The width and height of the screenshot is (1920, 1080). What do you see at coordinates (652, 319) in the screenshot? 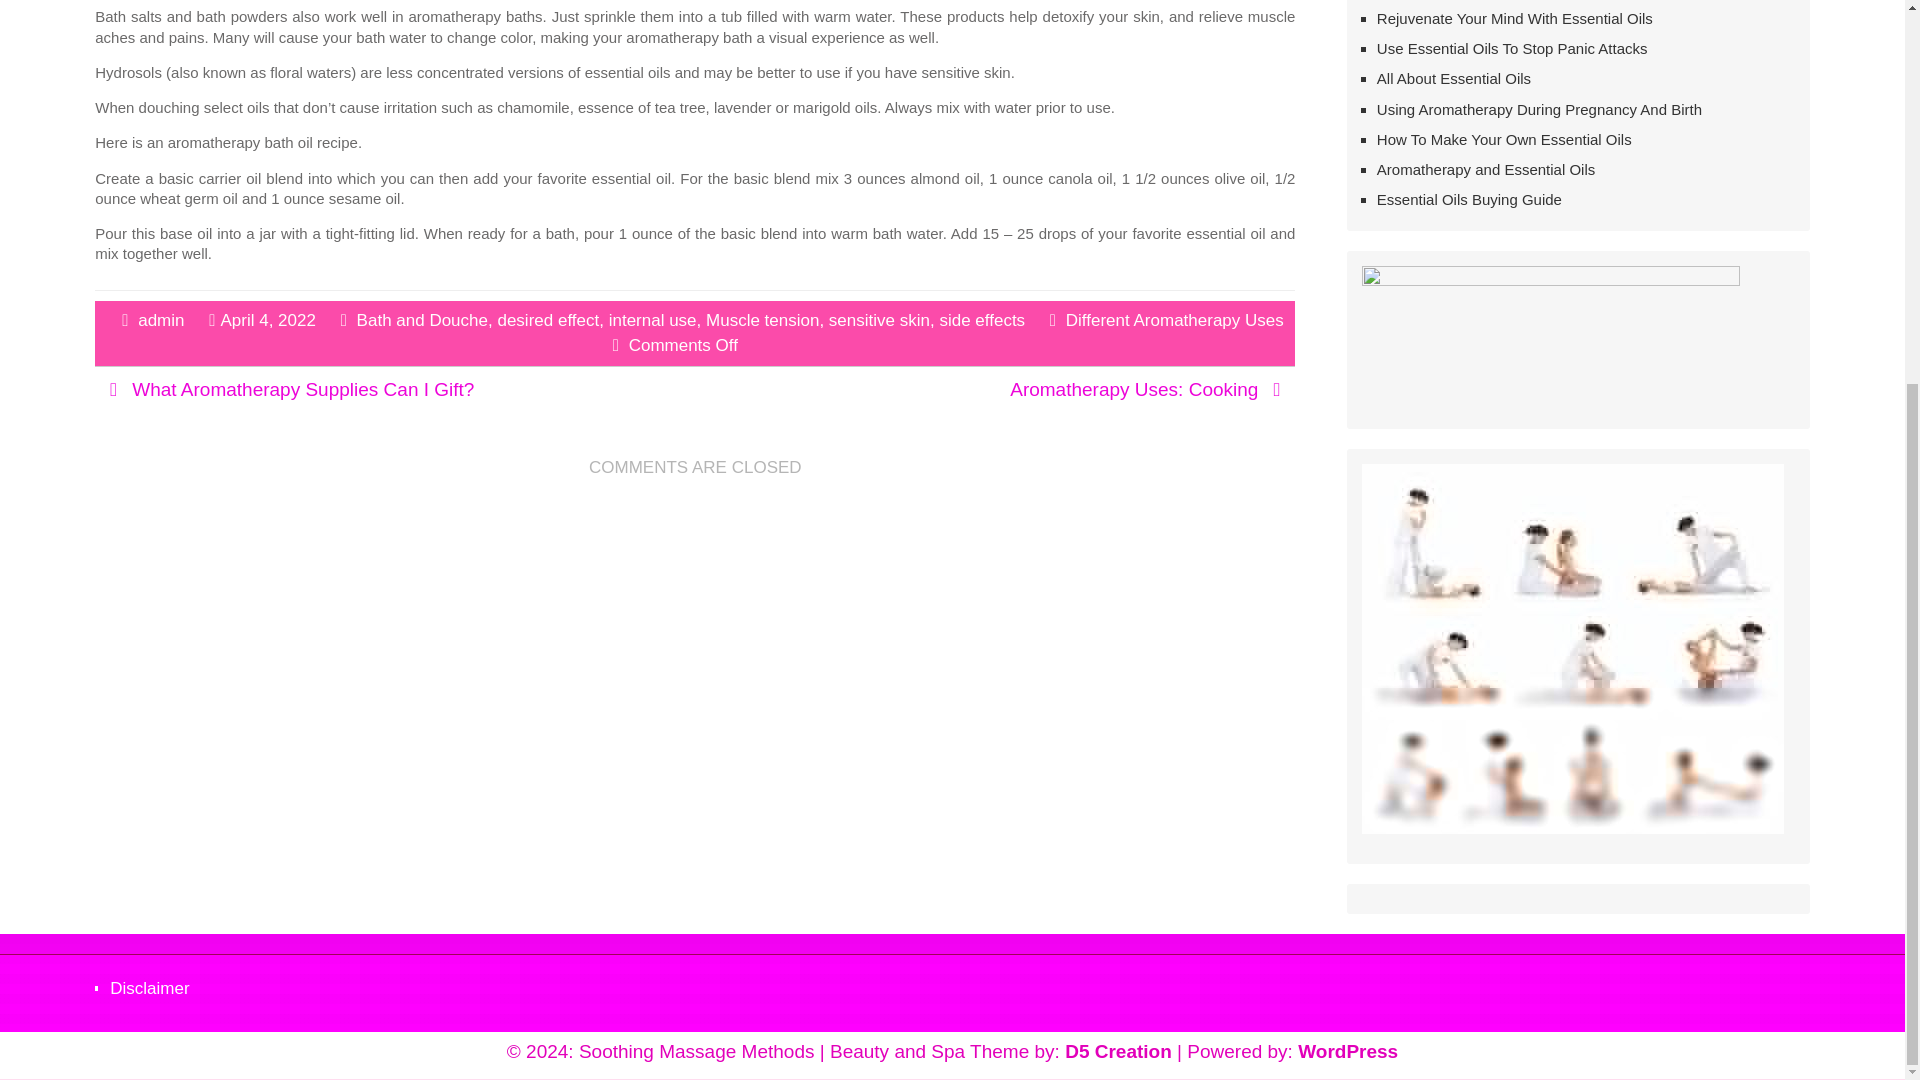
I see `internal use` at bounding box center [652, 319].